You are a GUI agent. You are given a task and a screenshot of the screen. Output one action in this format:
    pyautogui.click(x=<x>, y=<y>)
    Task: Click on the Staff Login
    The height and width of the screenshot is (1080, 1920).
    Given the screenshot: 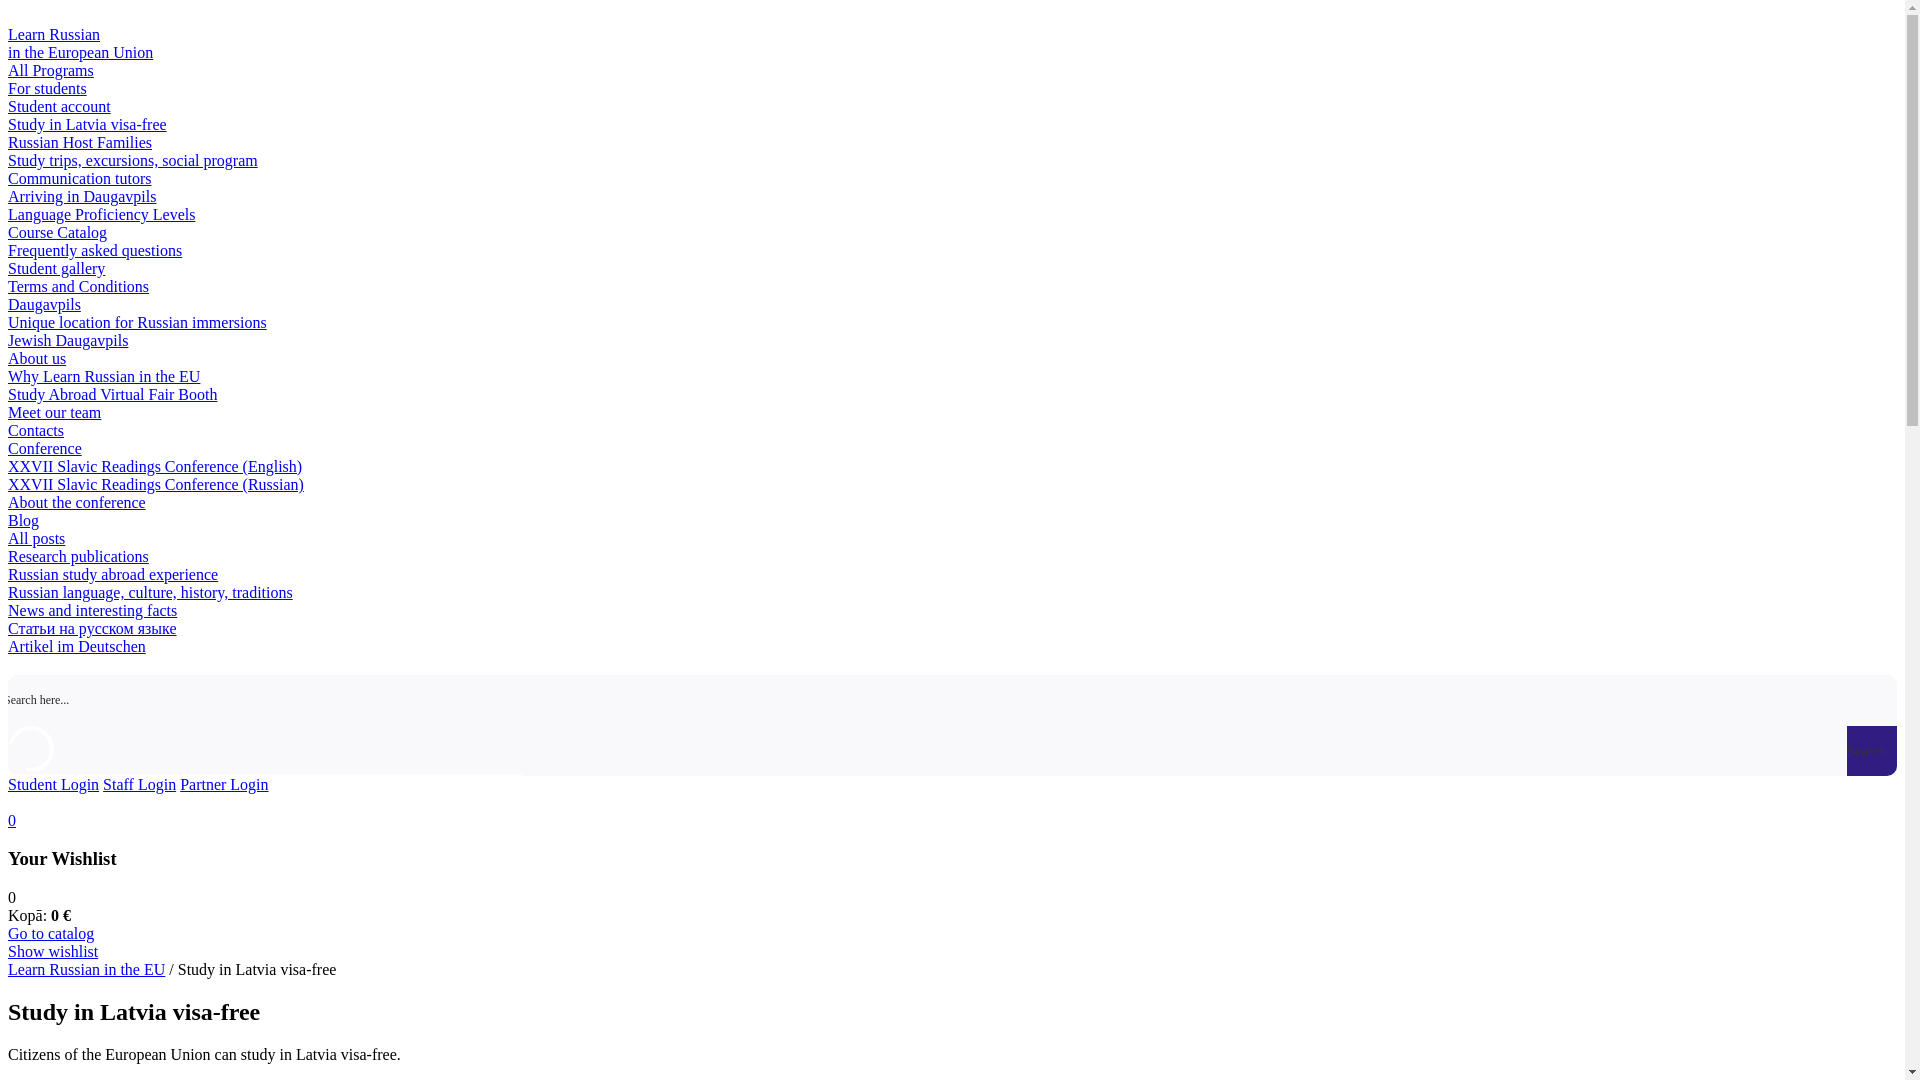 What is the action you would take?
    pyautogui.click(x=140, y=784)
    